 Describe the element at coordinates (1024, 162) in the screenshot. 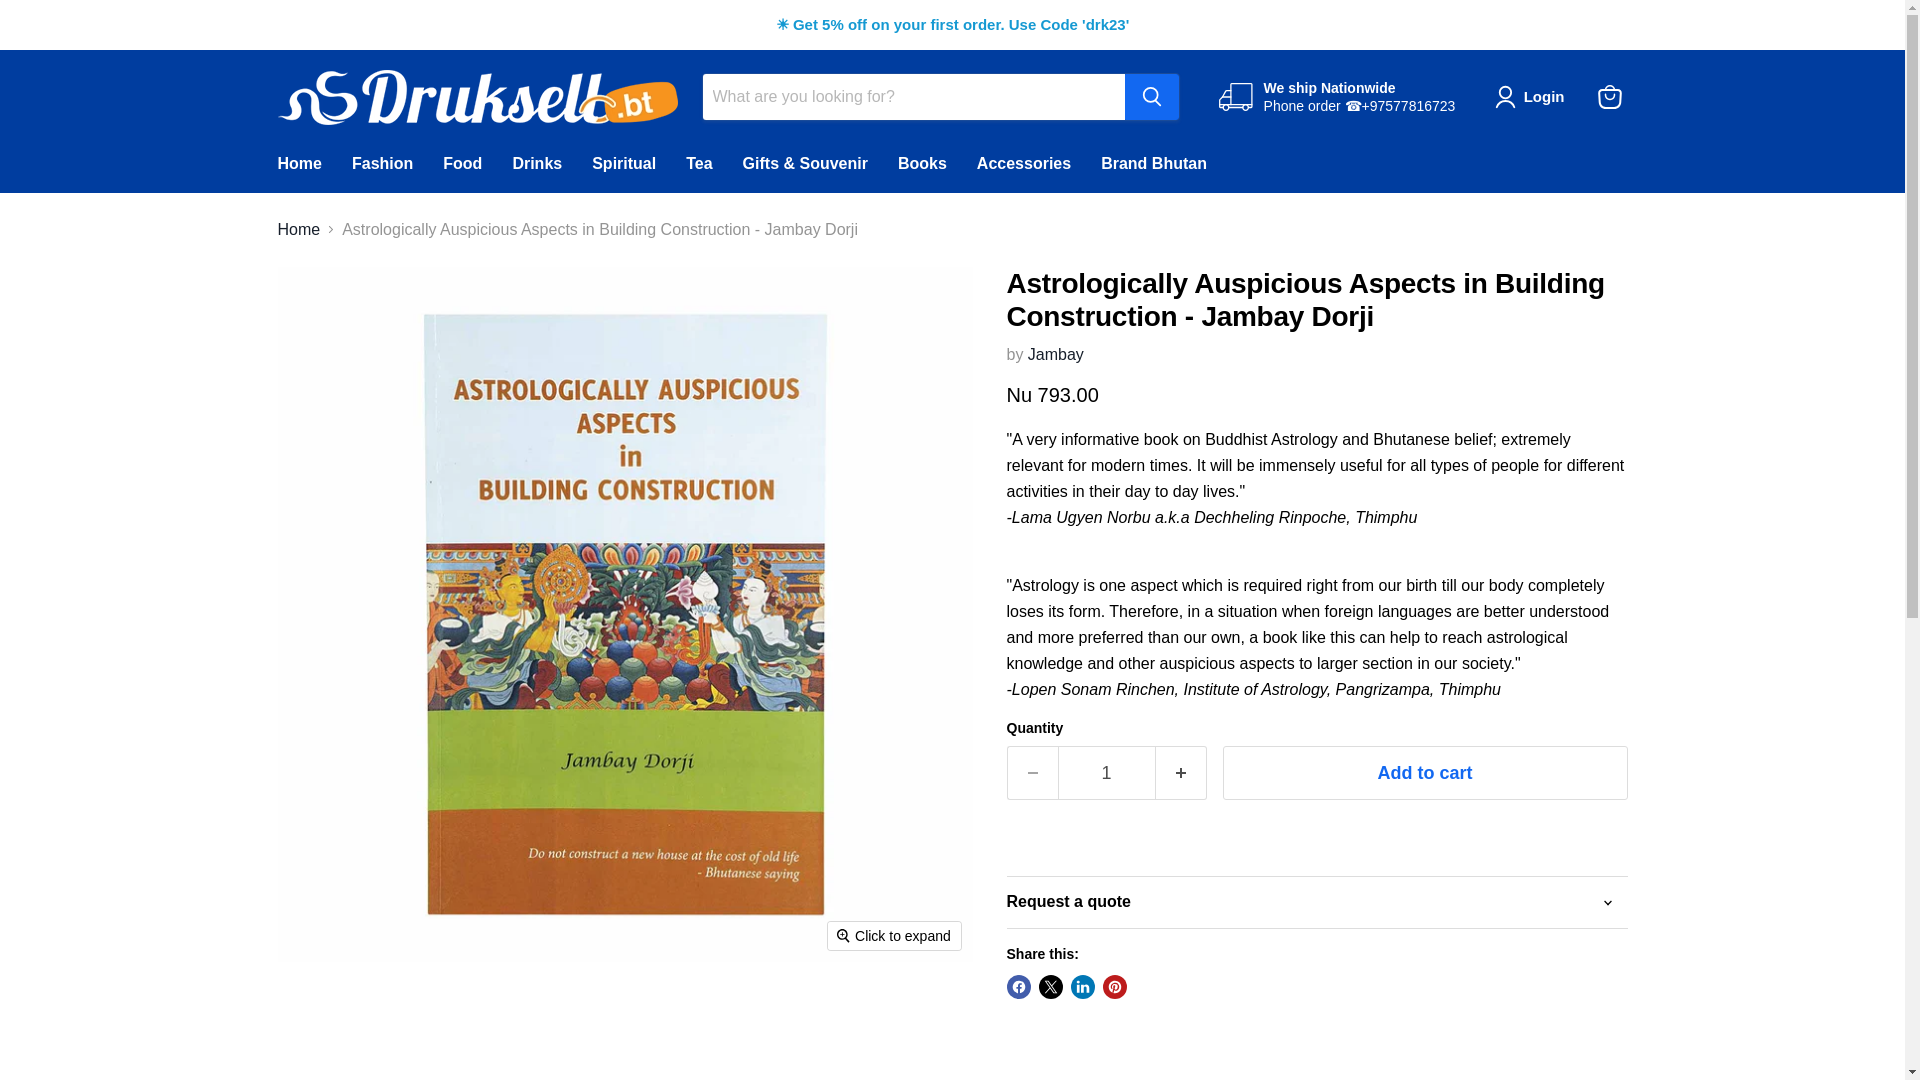

I see `Accessories` at that location.